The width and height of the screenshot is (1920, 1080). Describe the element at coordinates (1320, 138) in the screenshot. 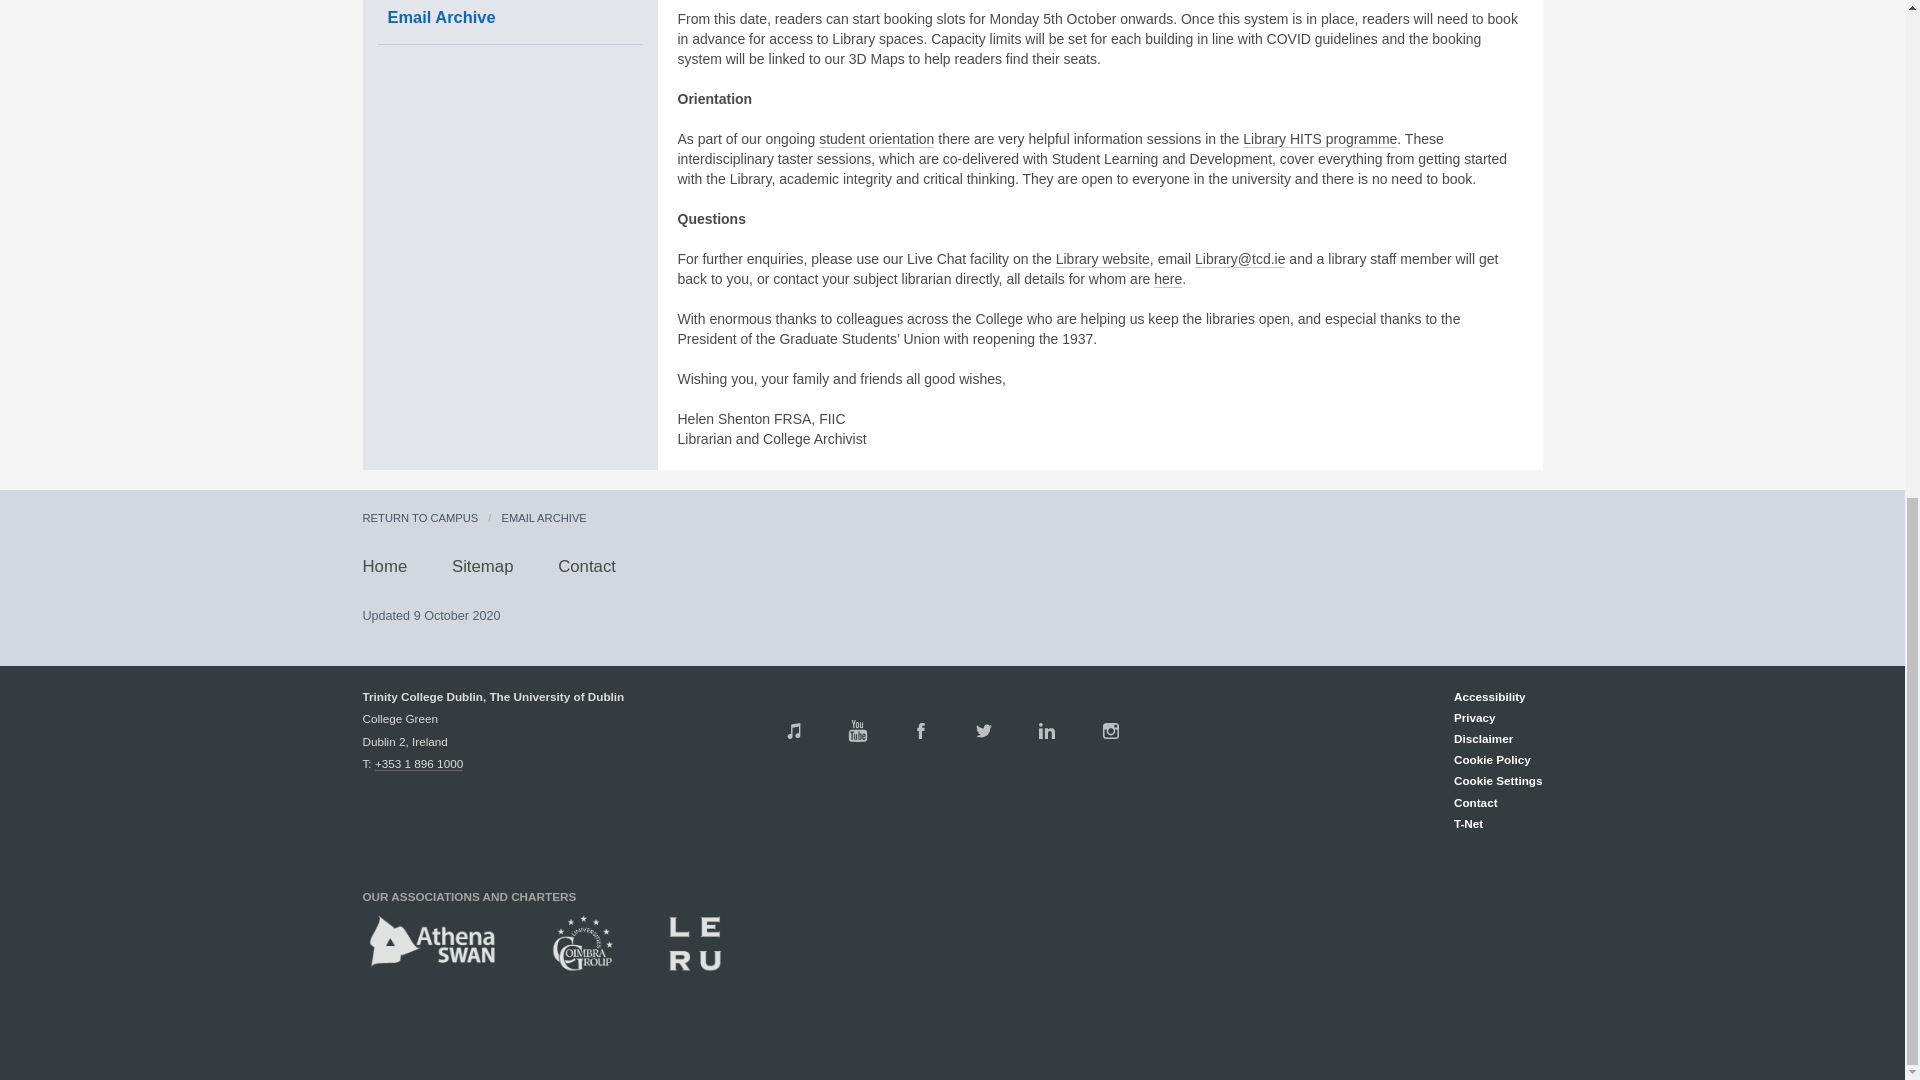

I see `Library HITS programme` at that location.